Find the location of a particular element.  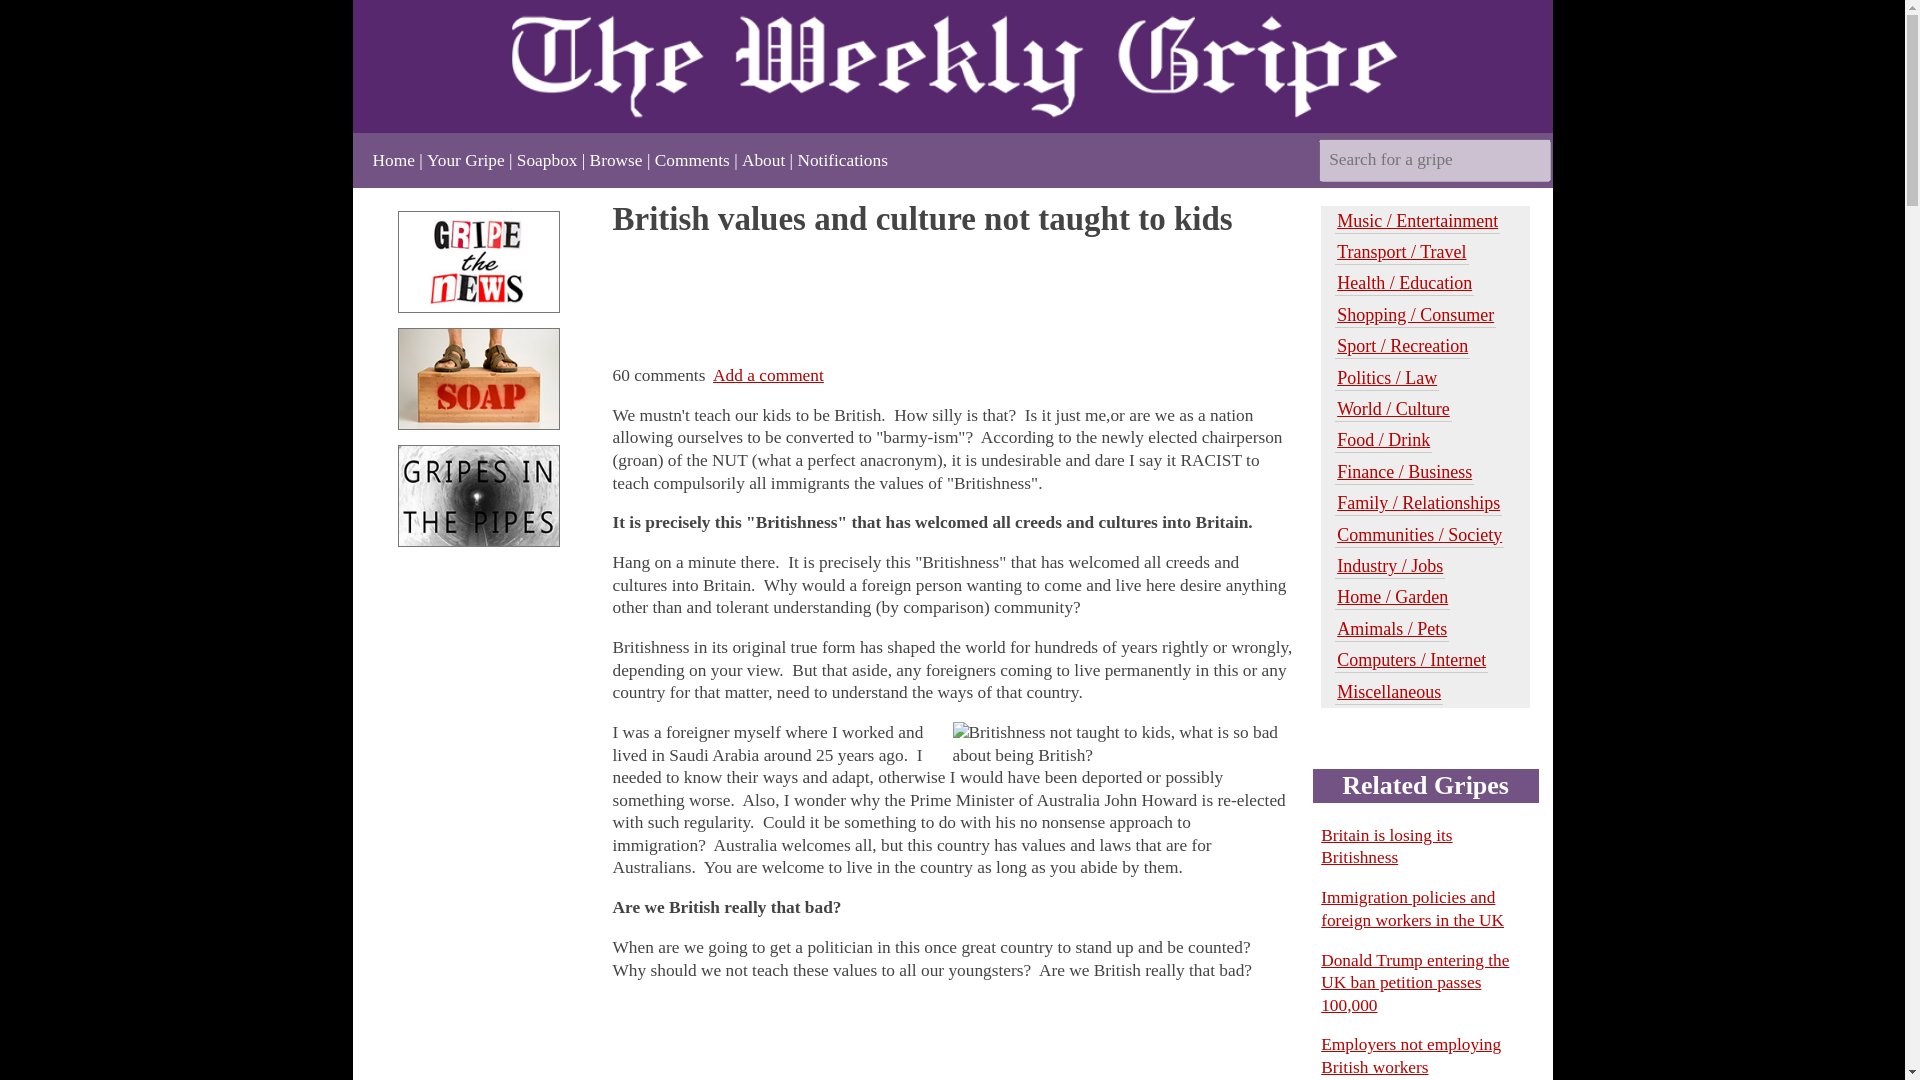

Politics and Law is located at coordinates (1386, 378).